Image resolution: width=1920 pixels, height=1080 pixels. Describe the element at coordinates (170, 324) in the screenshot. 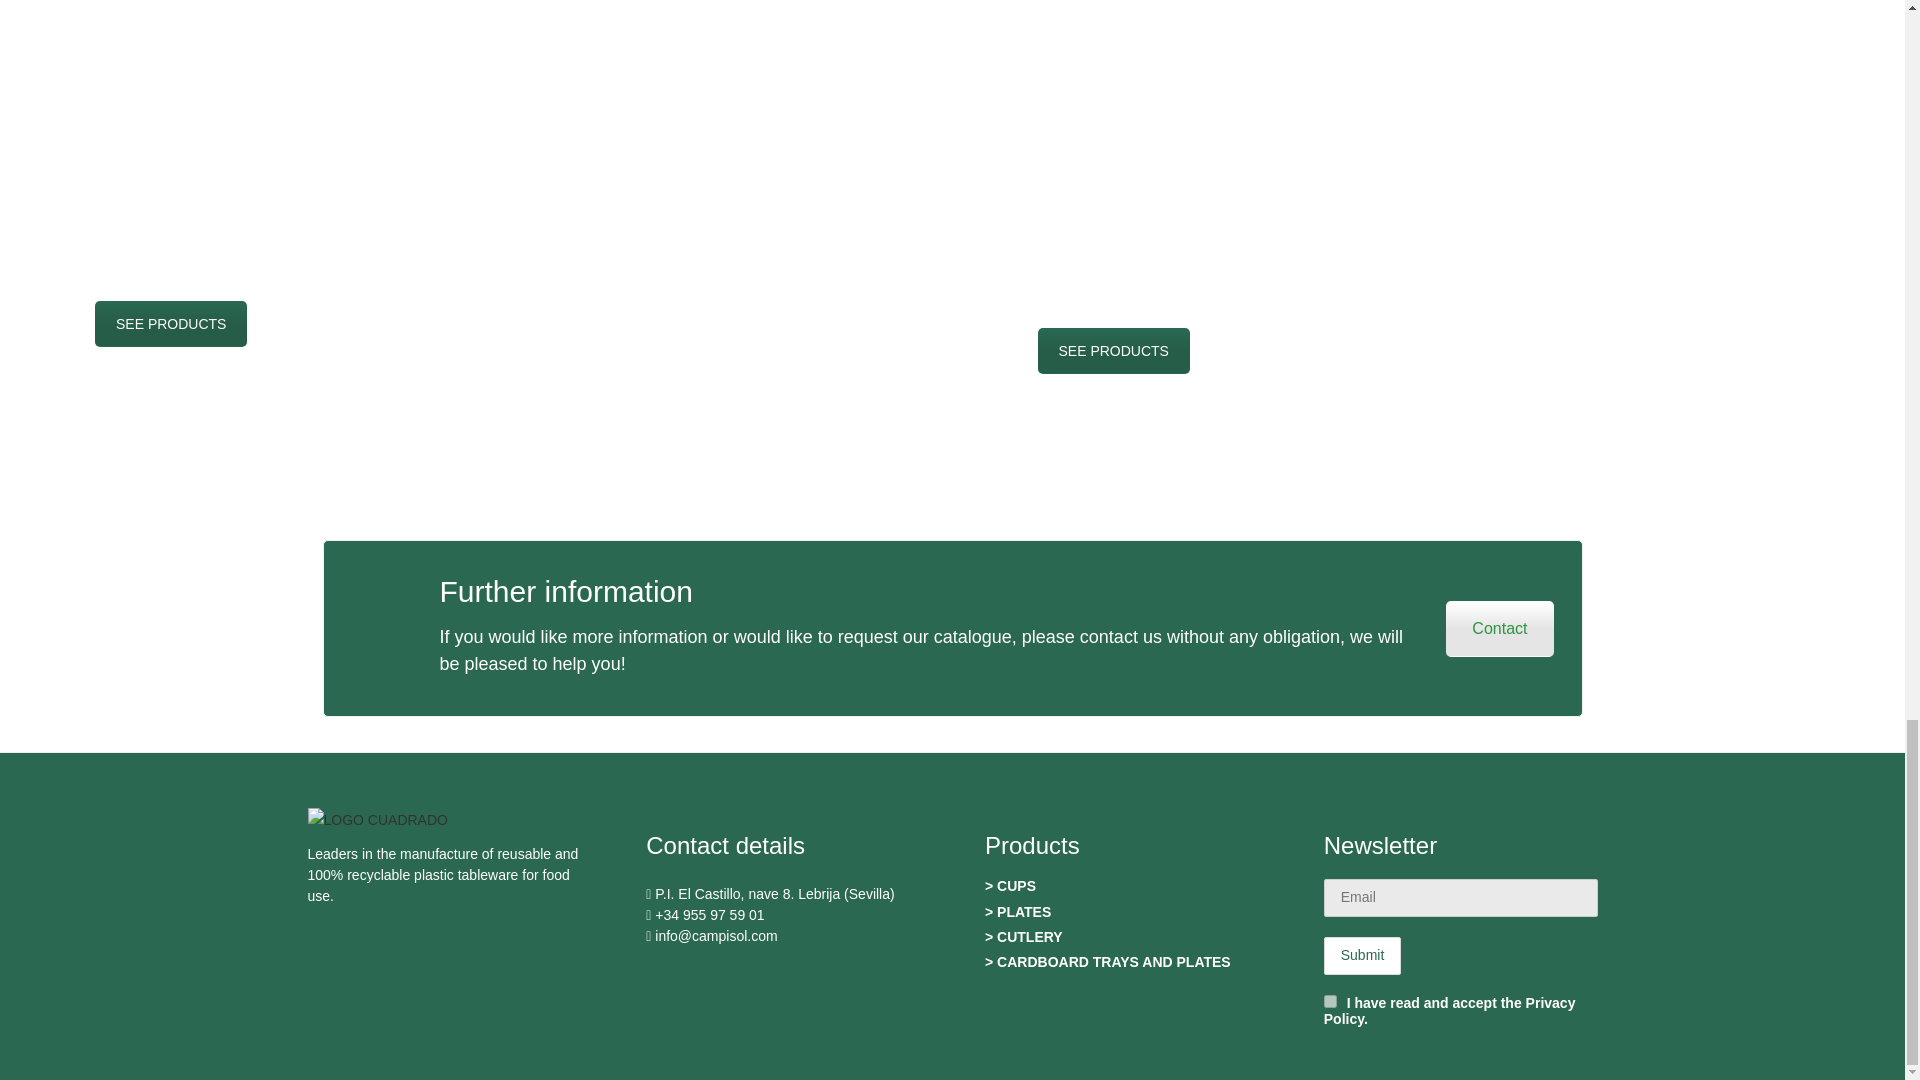

I see `Styrofoam cups` at that location.